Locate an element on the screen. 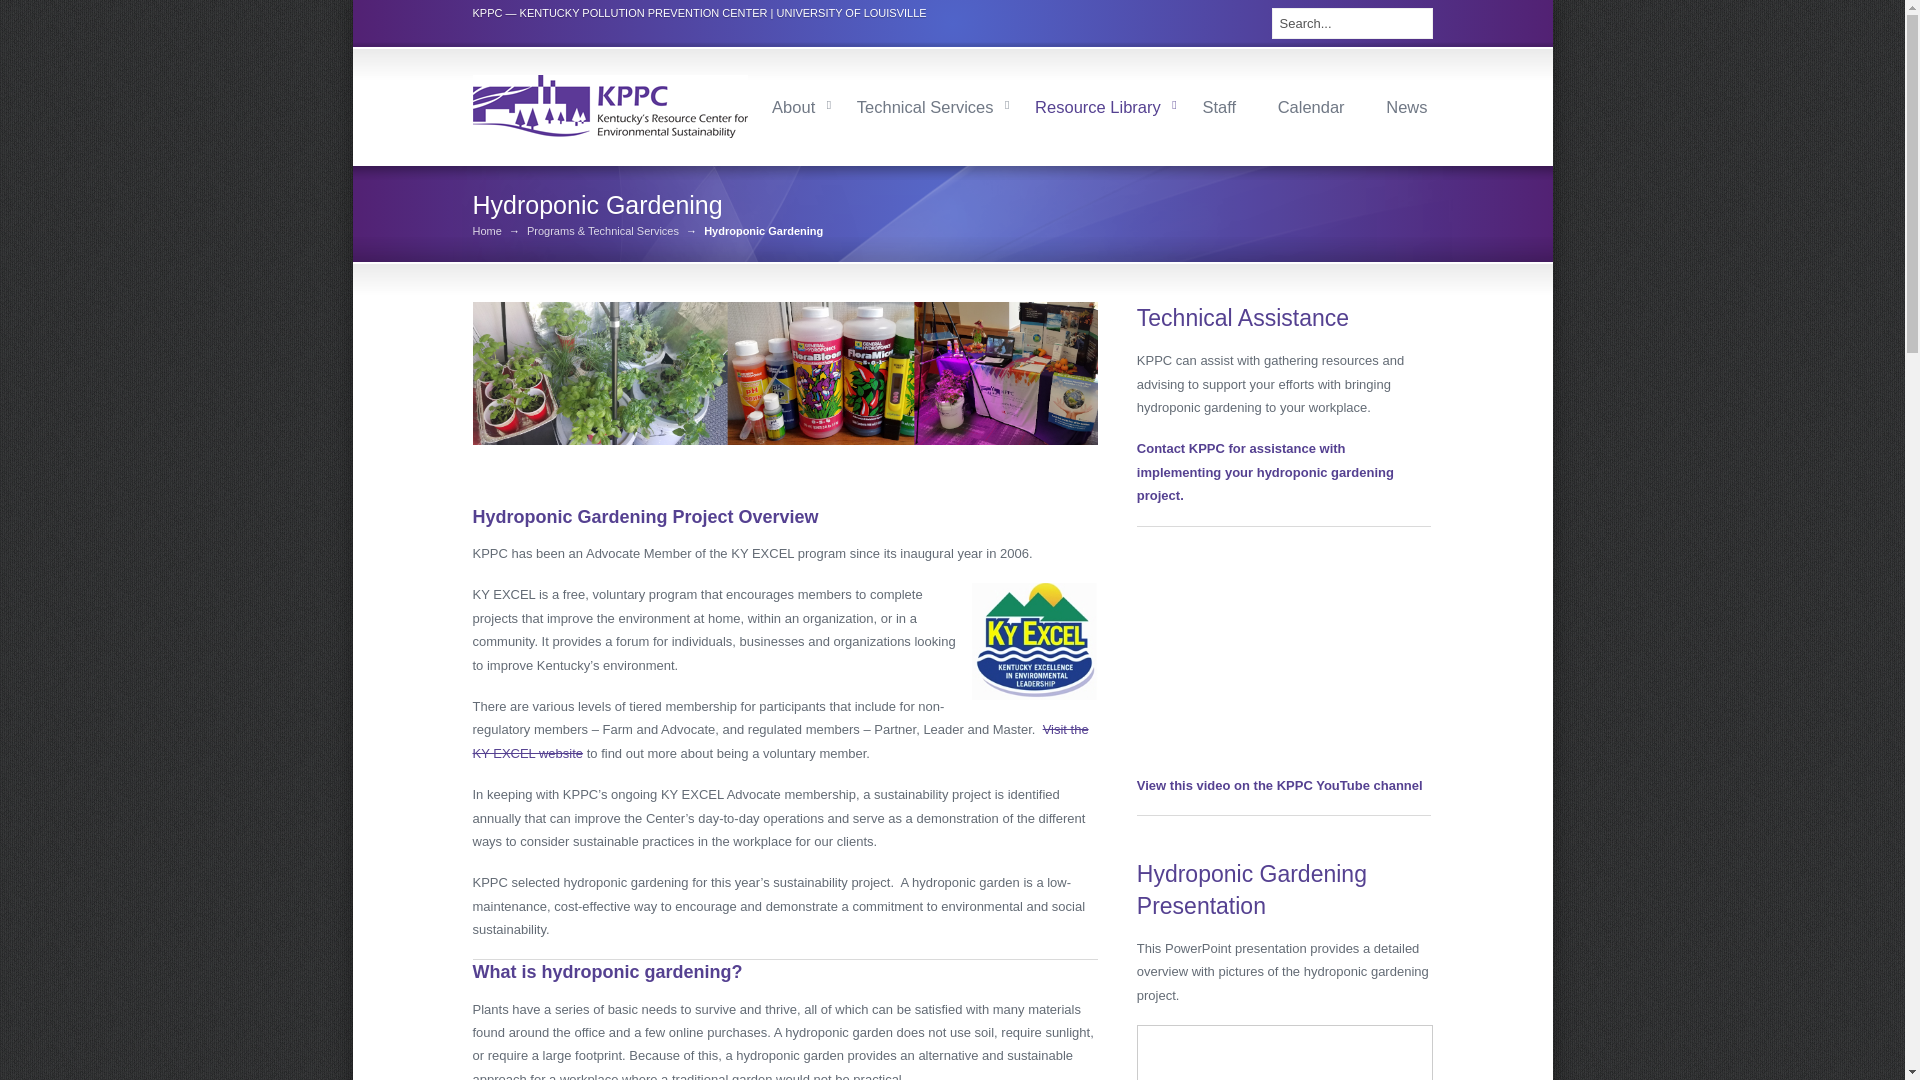 This screenshot has height=1080, width=1920. Resource Library is located at coordinates (1097, 105).